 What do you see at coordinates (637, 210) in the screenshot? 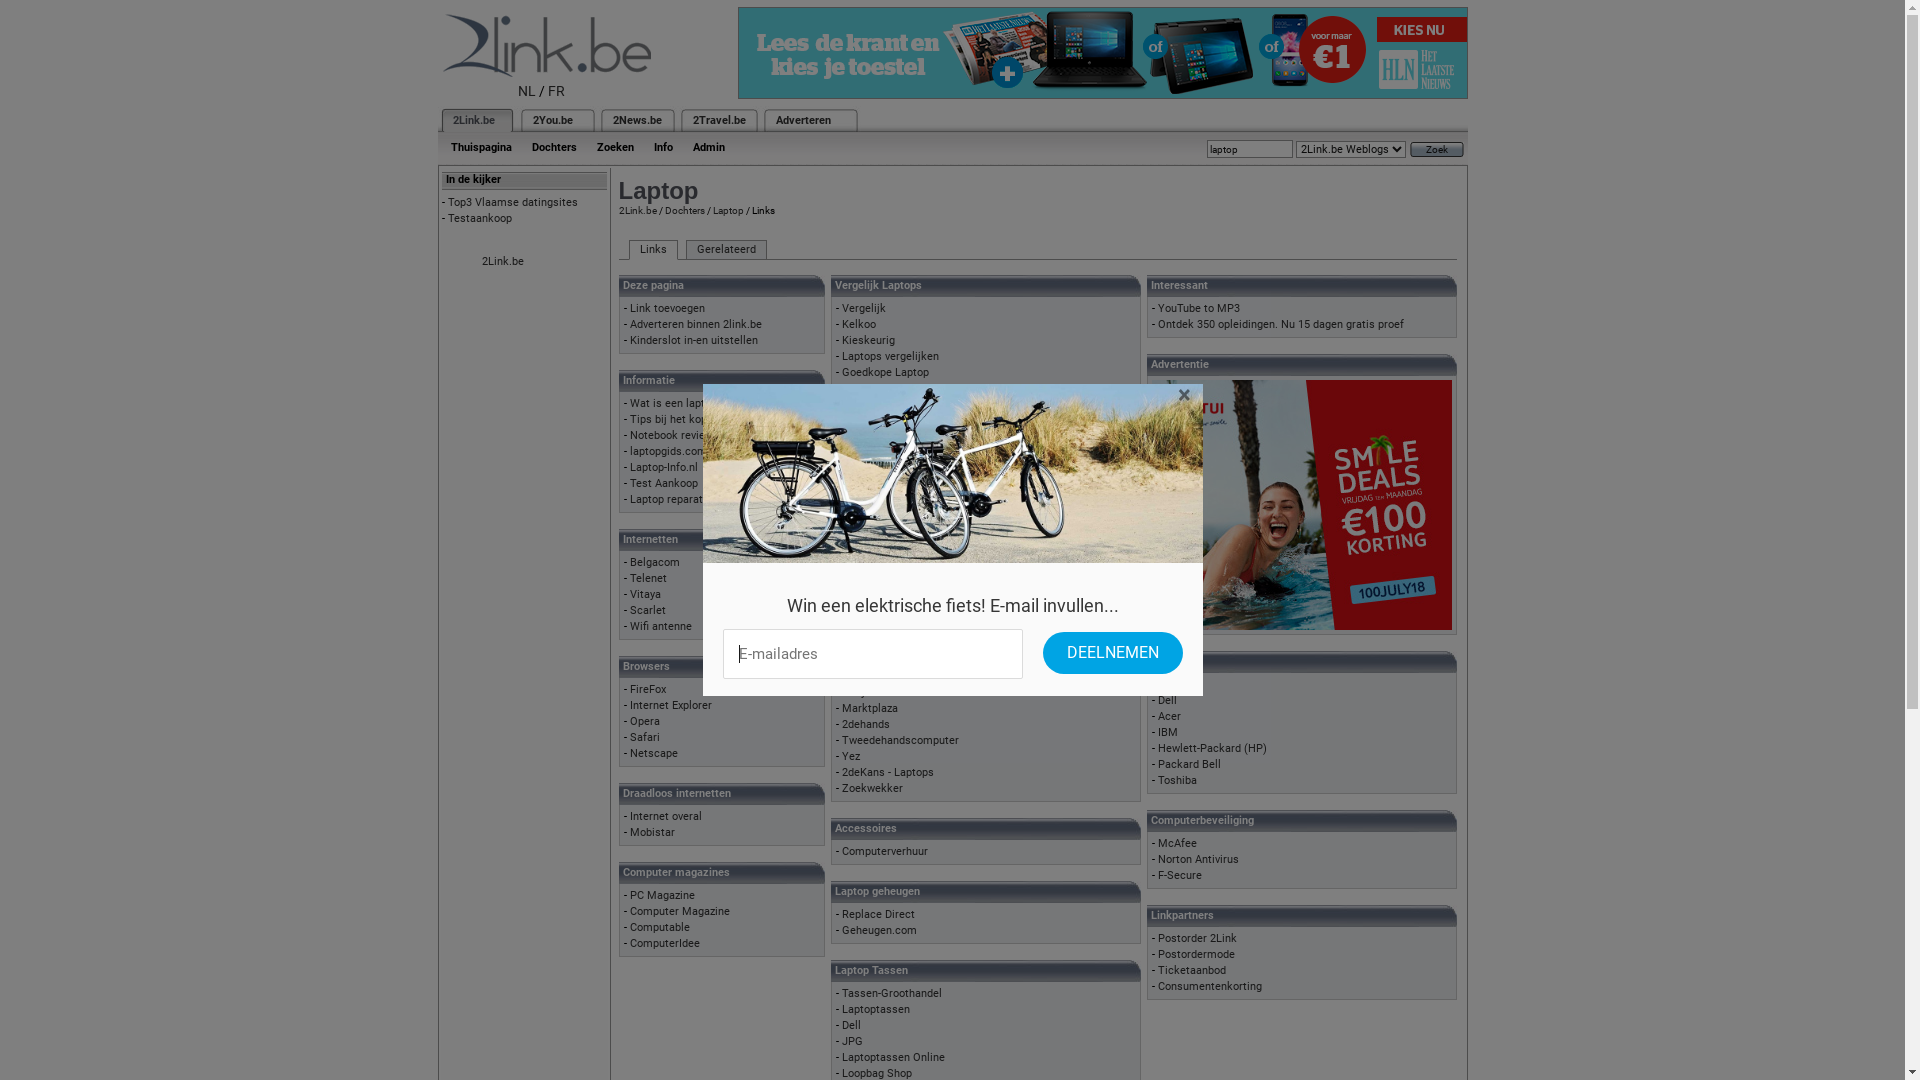
I see `2Link.be` at bounding box center [637, 210].